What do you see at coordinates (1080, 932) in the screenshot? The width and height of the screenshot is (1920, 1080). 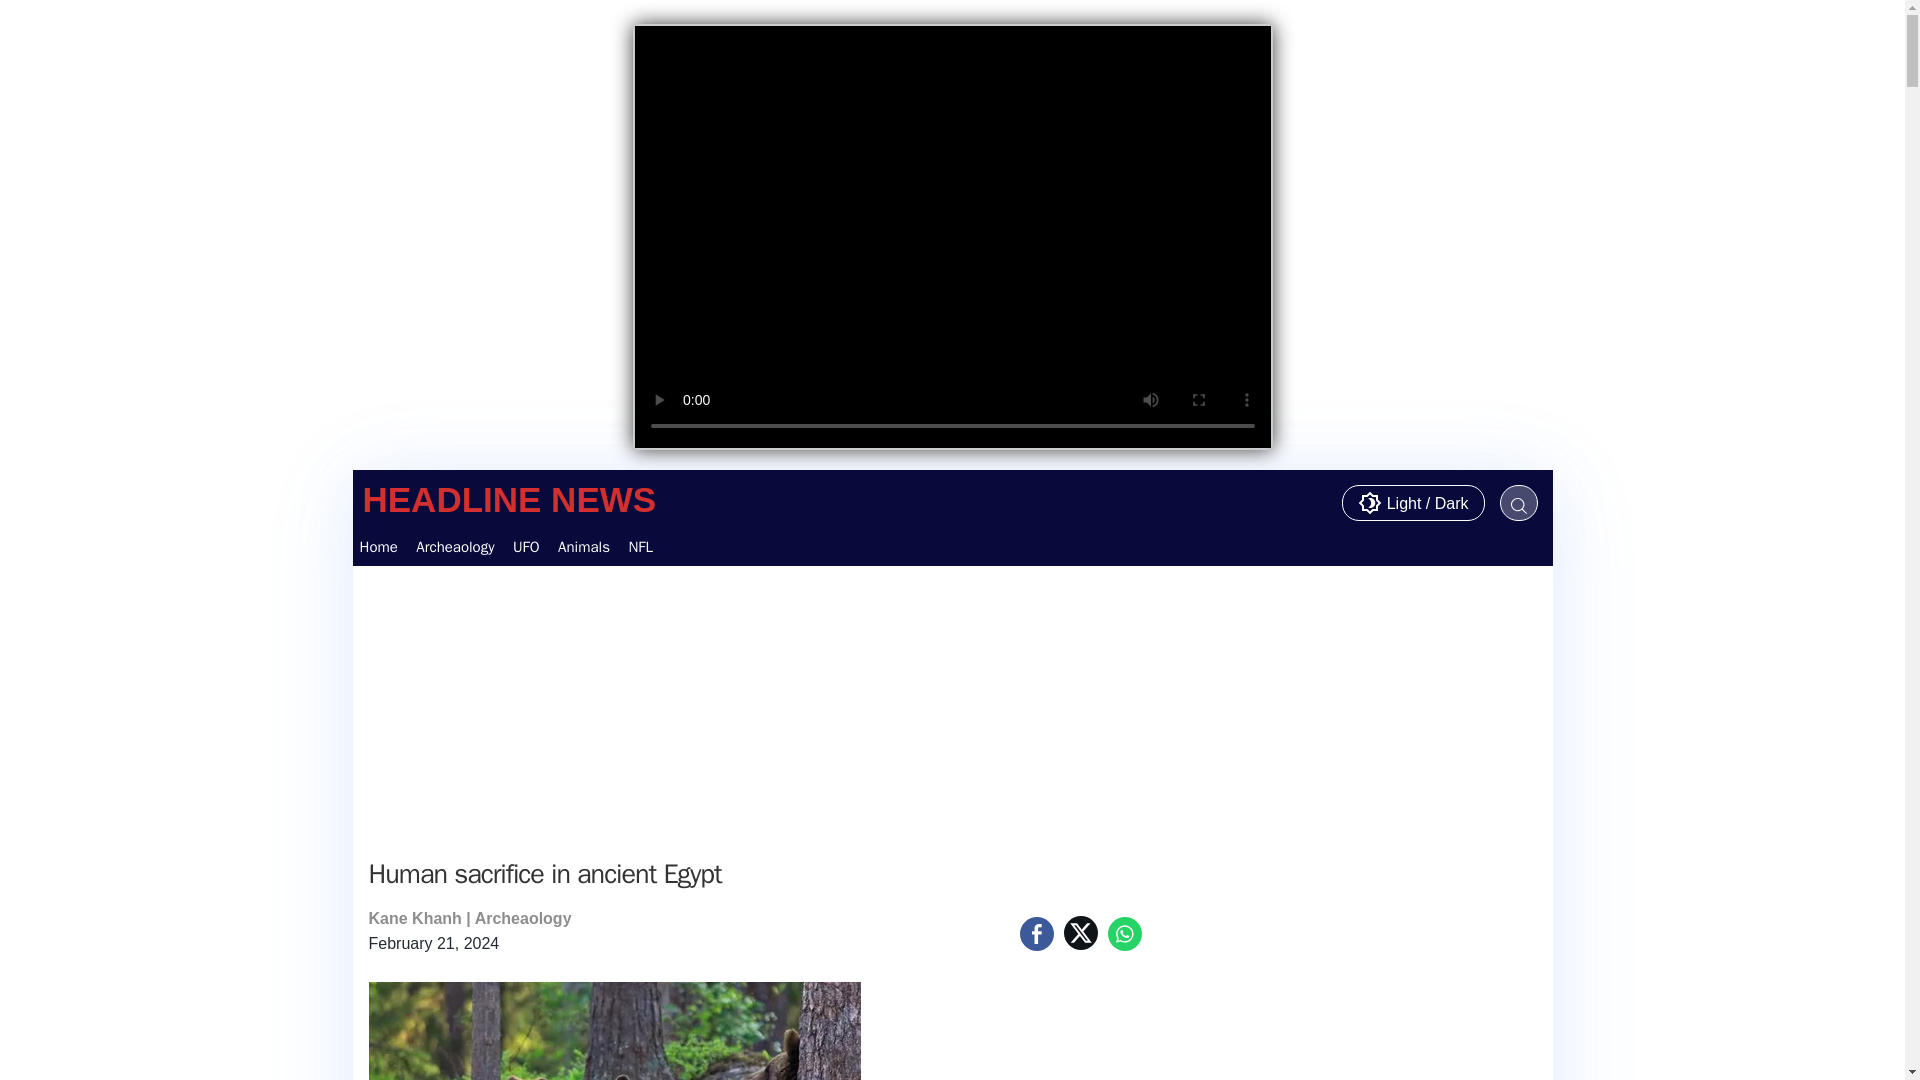 I see `Share  twitter` at bounding box center [1080, 932].